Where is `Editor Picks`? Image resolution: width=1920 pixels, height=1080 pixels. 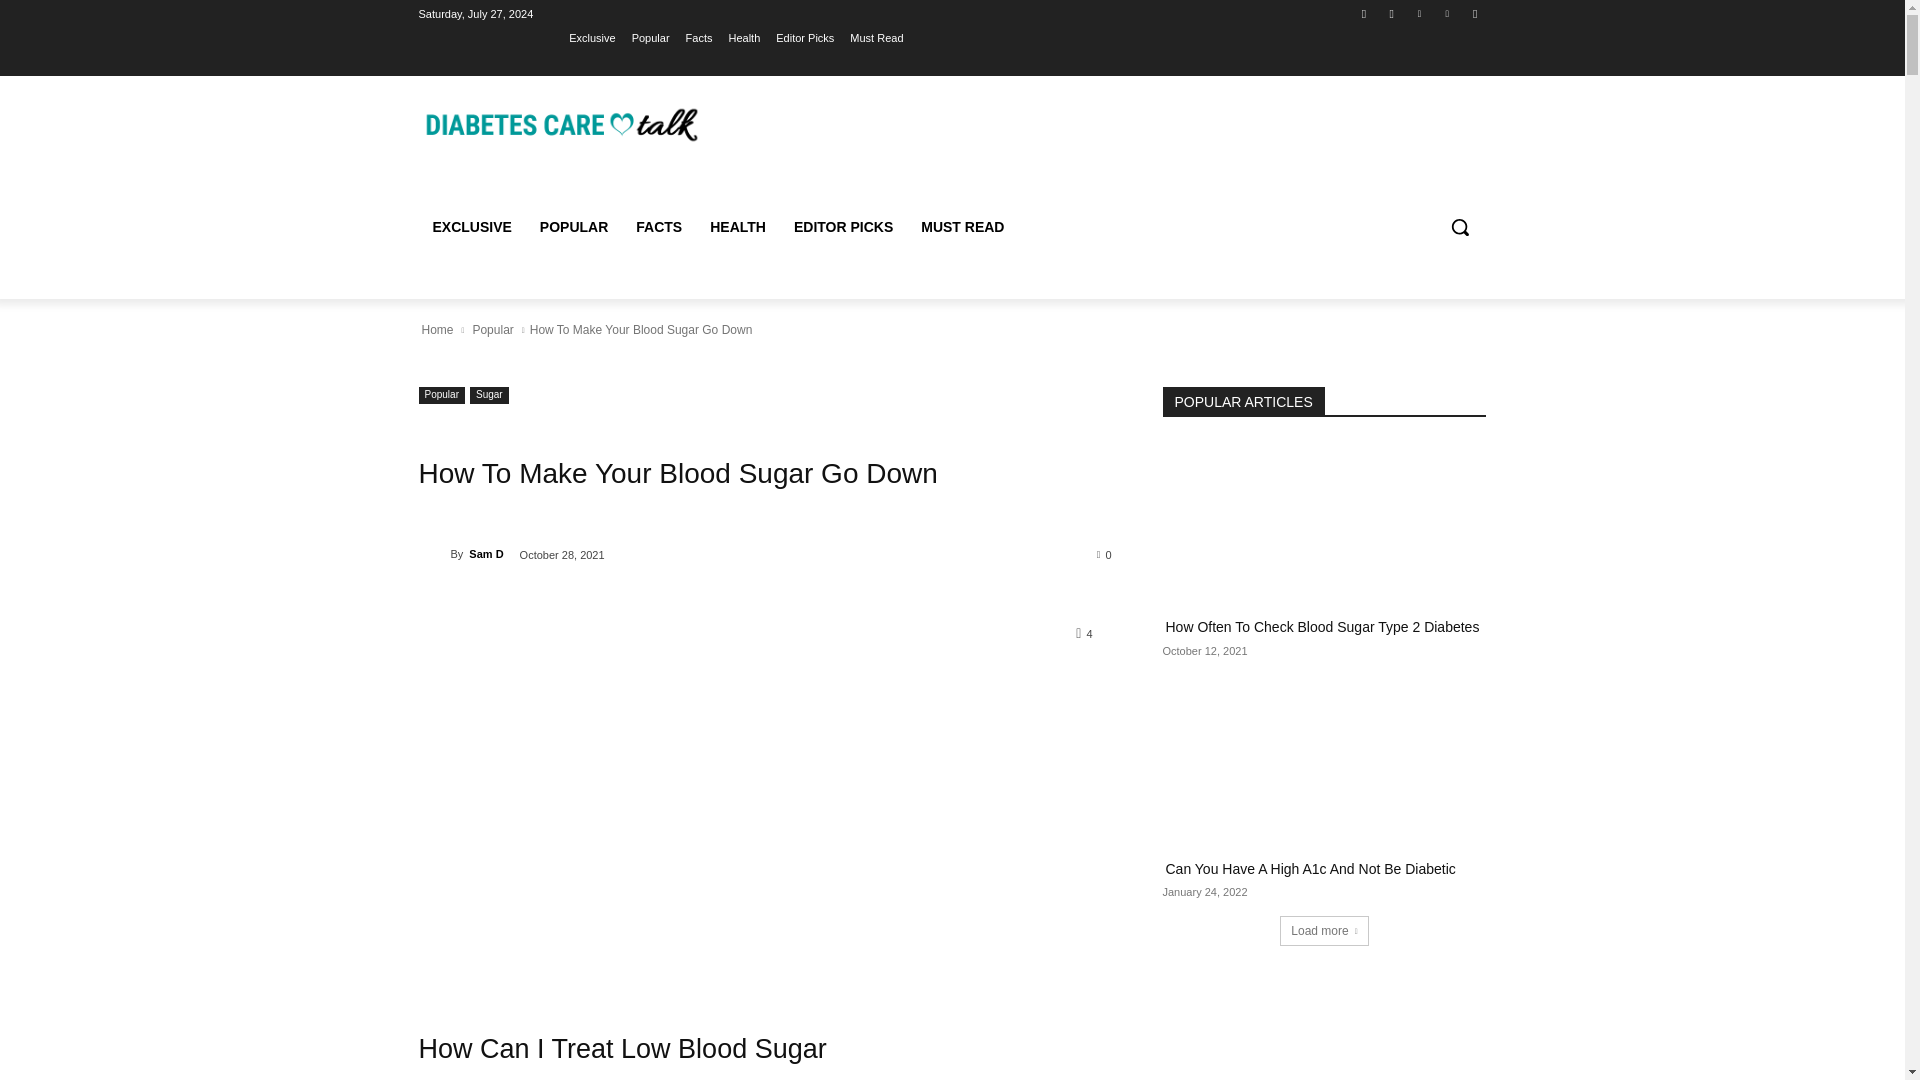
Editor Picks is located at coordinates (804, 37).